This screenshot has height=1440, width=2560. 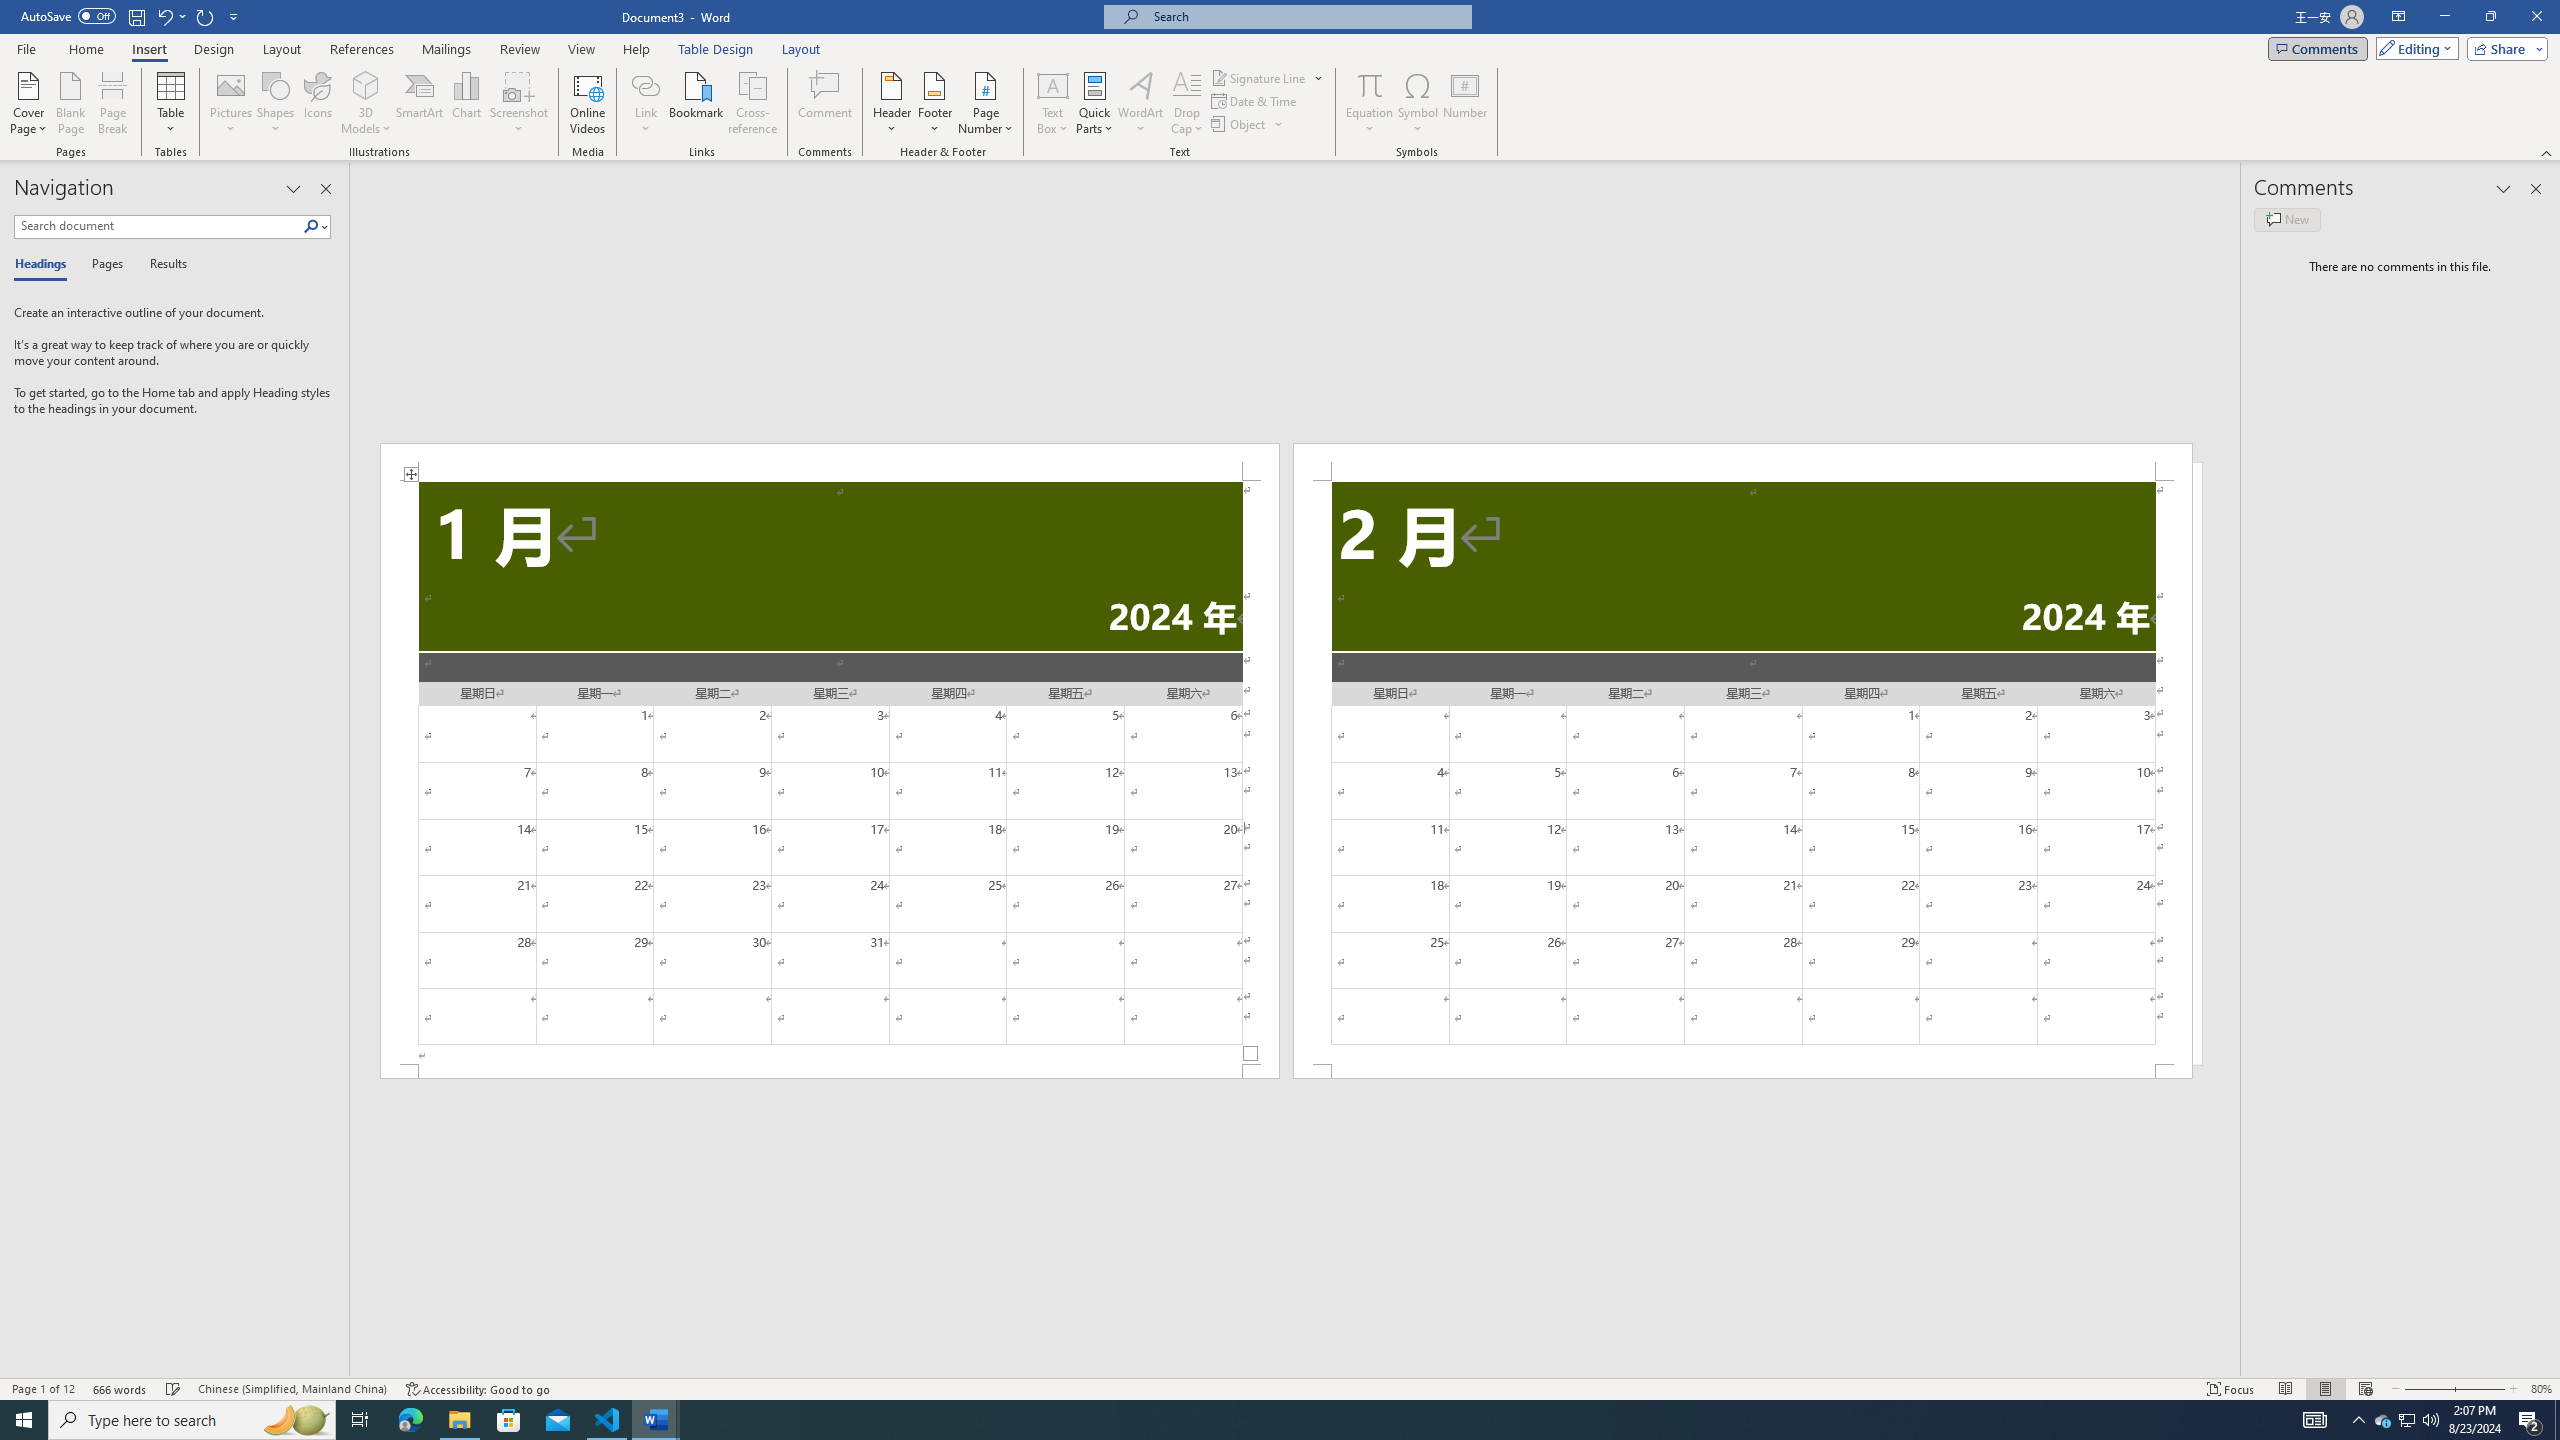 What do you see at coordinates (587, 103) in the screenshot?
I see `Online Videos...` at bounding box center [587, 103].